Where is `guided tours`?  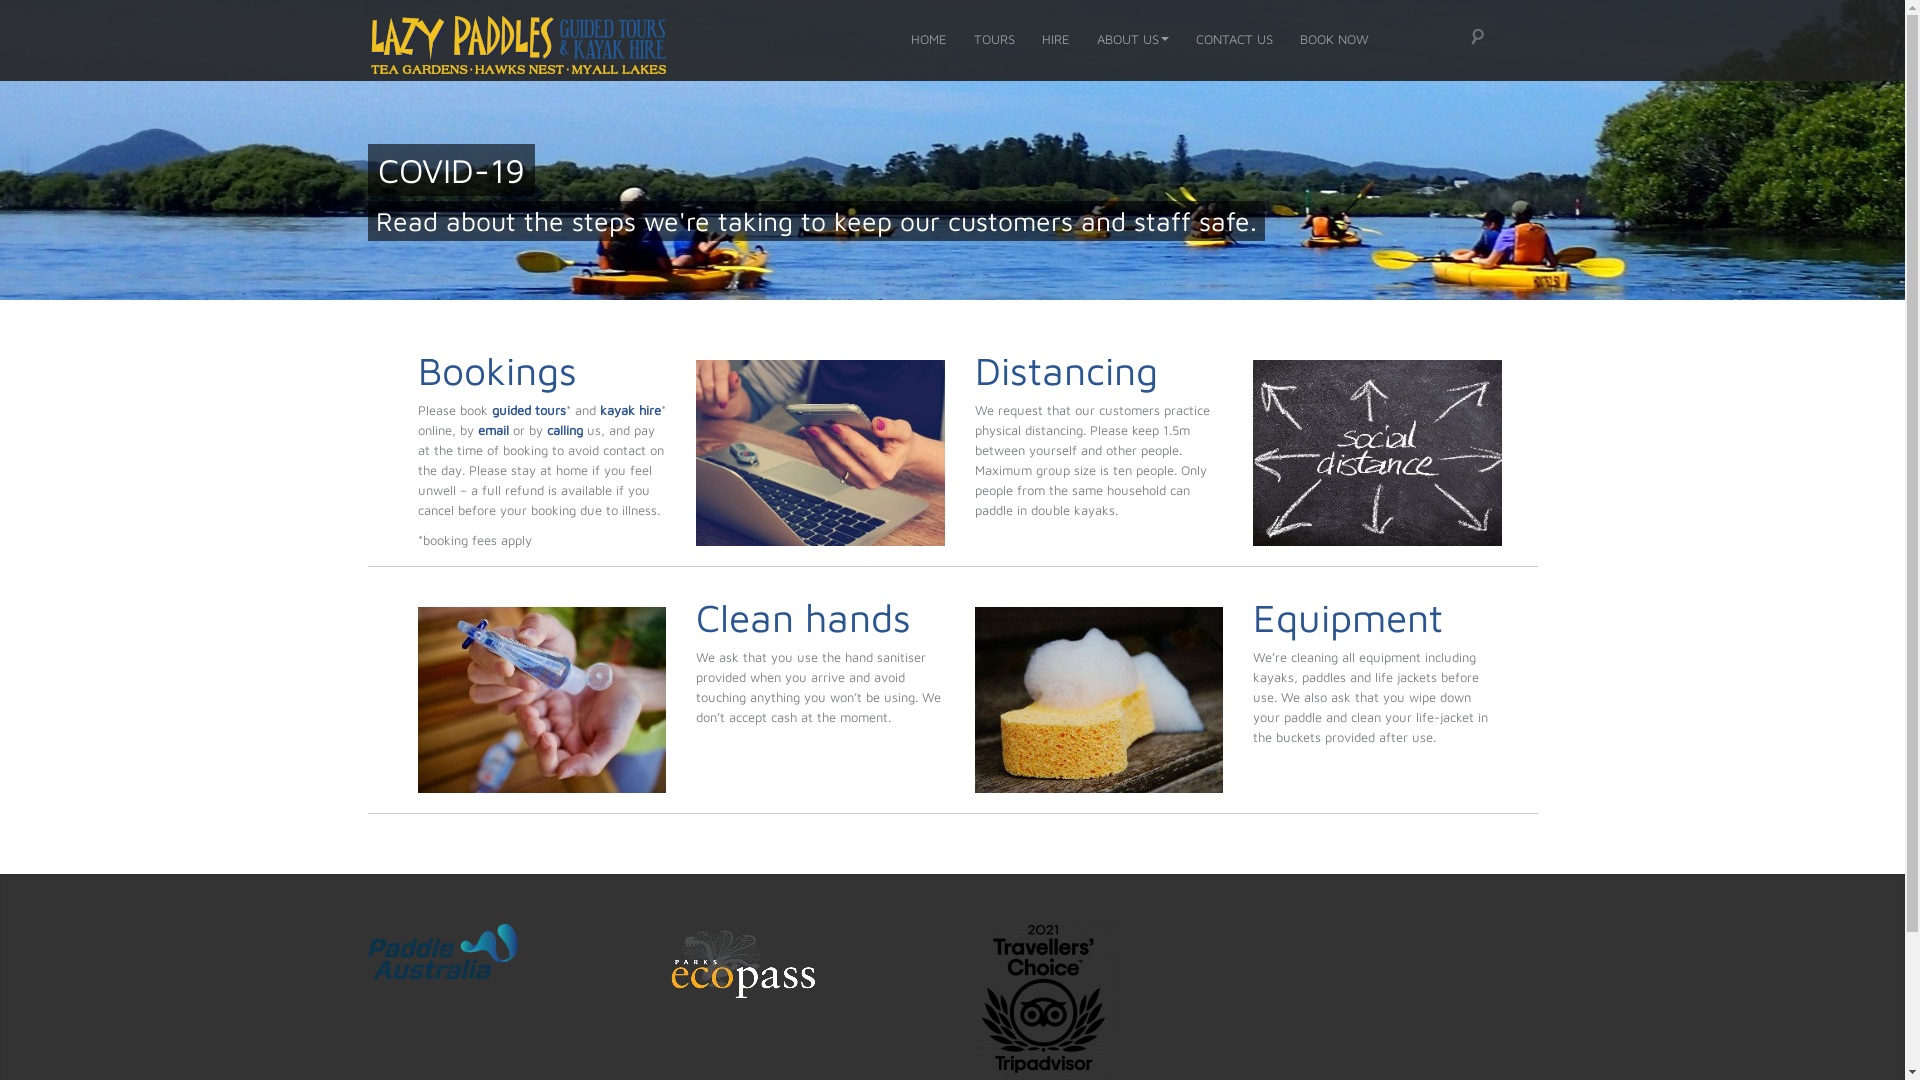 guided tours is located at coordinates (528, 410).